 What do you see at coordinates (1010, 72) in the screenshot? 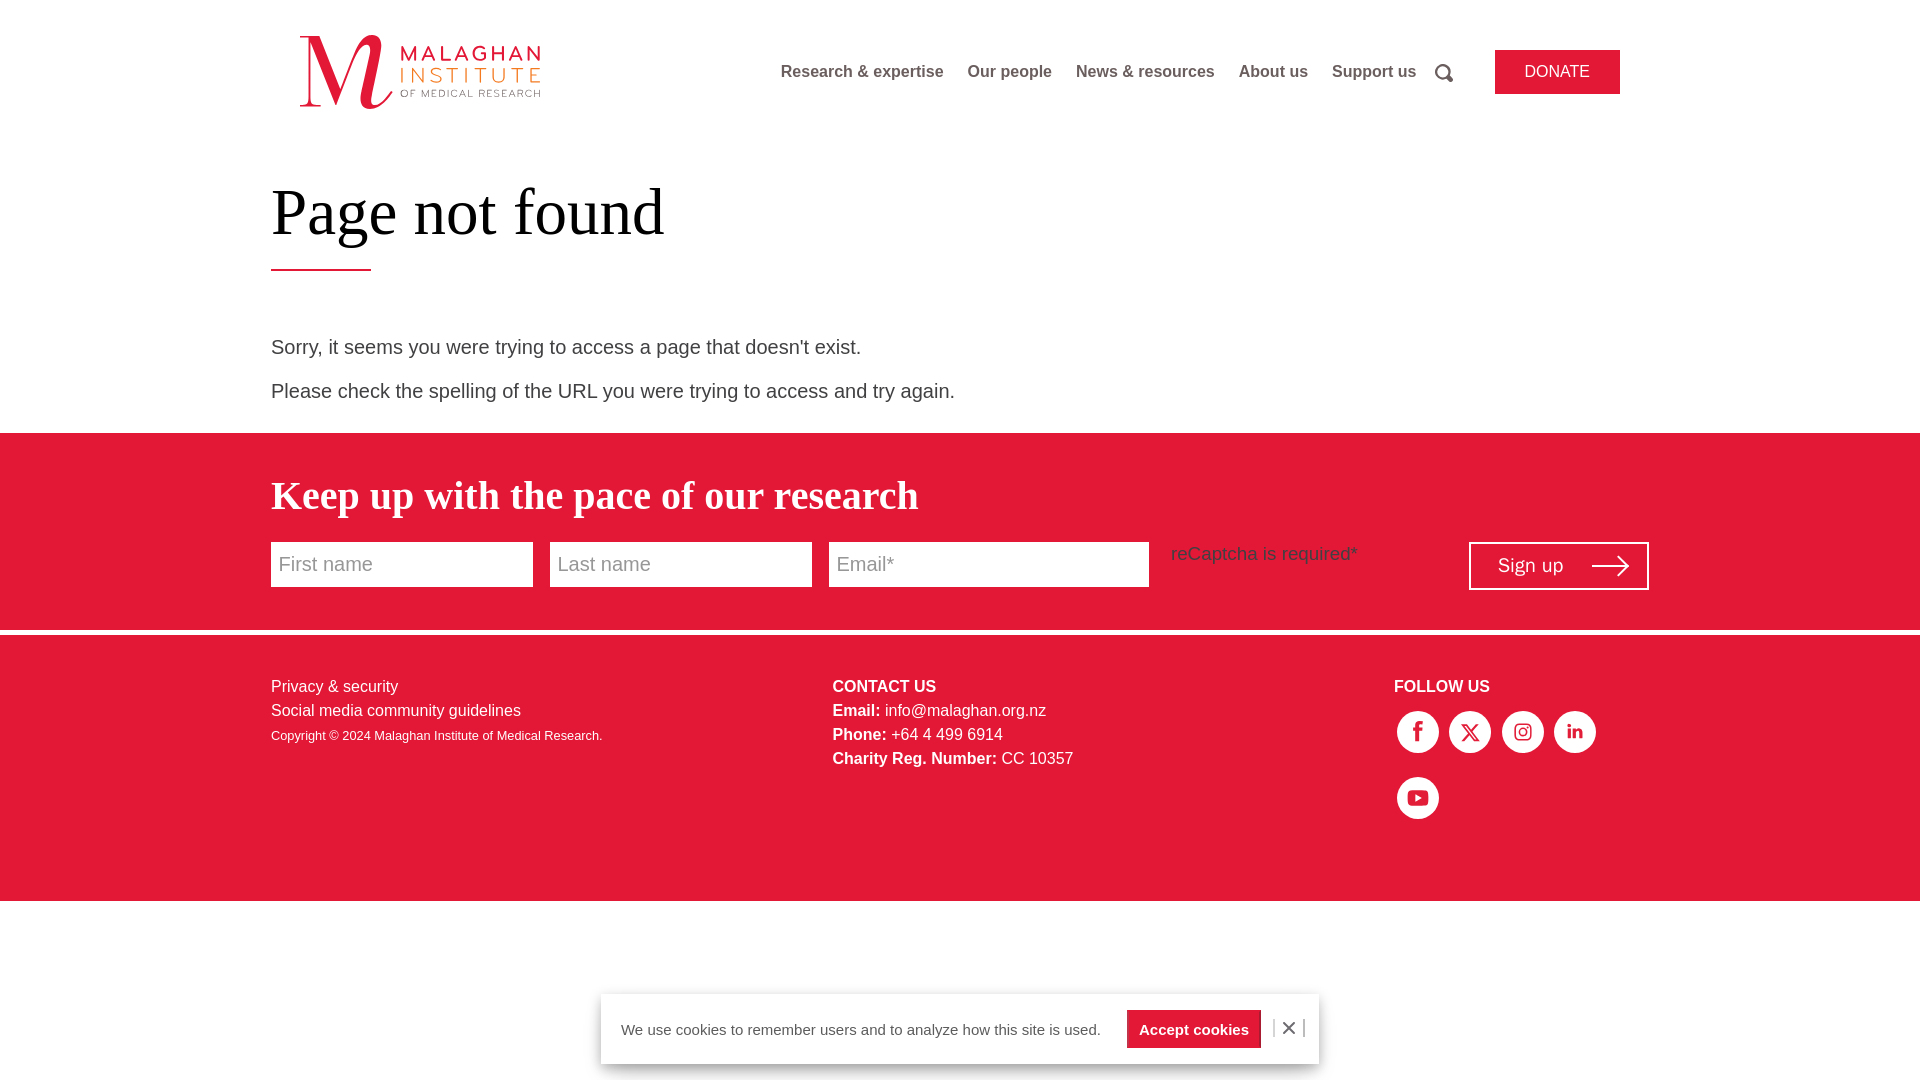
I see `Our people` at bounding box center [1010, 72].